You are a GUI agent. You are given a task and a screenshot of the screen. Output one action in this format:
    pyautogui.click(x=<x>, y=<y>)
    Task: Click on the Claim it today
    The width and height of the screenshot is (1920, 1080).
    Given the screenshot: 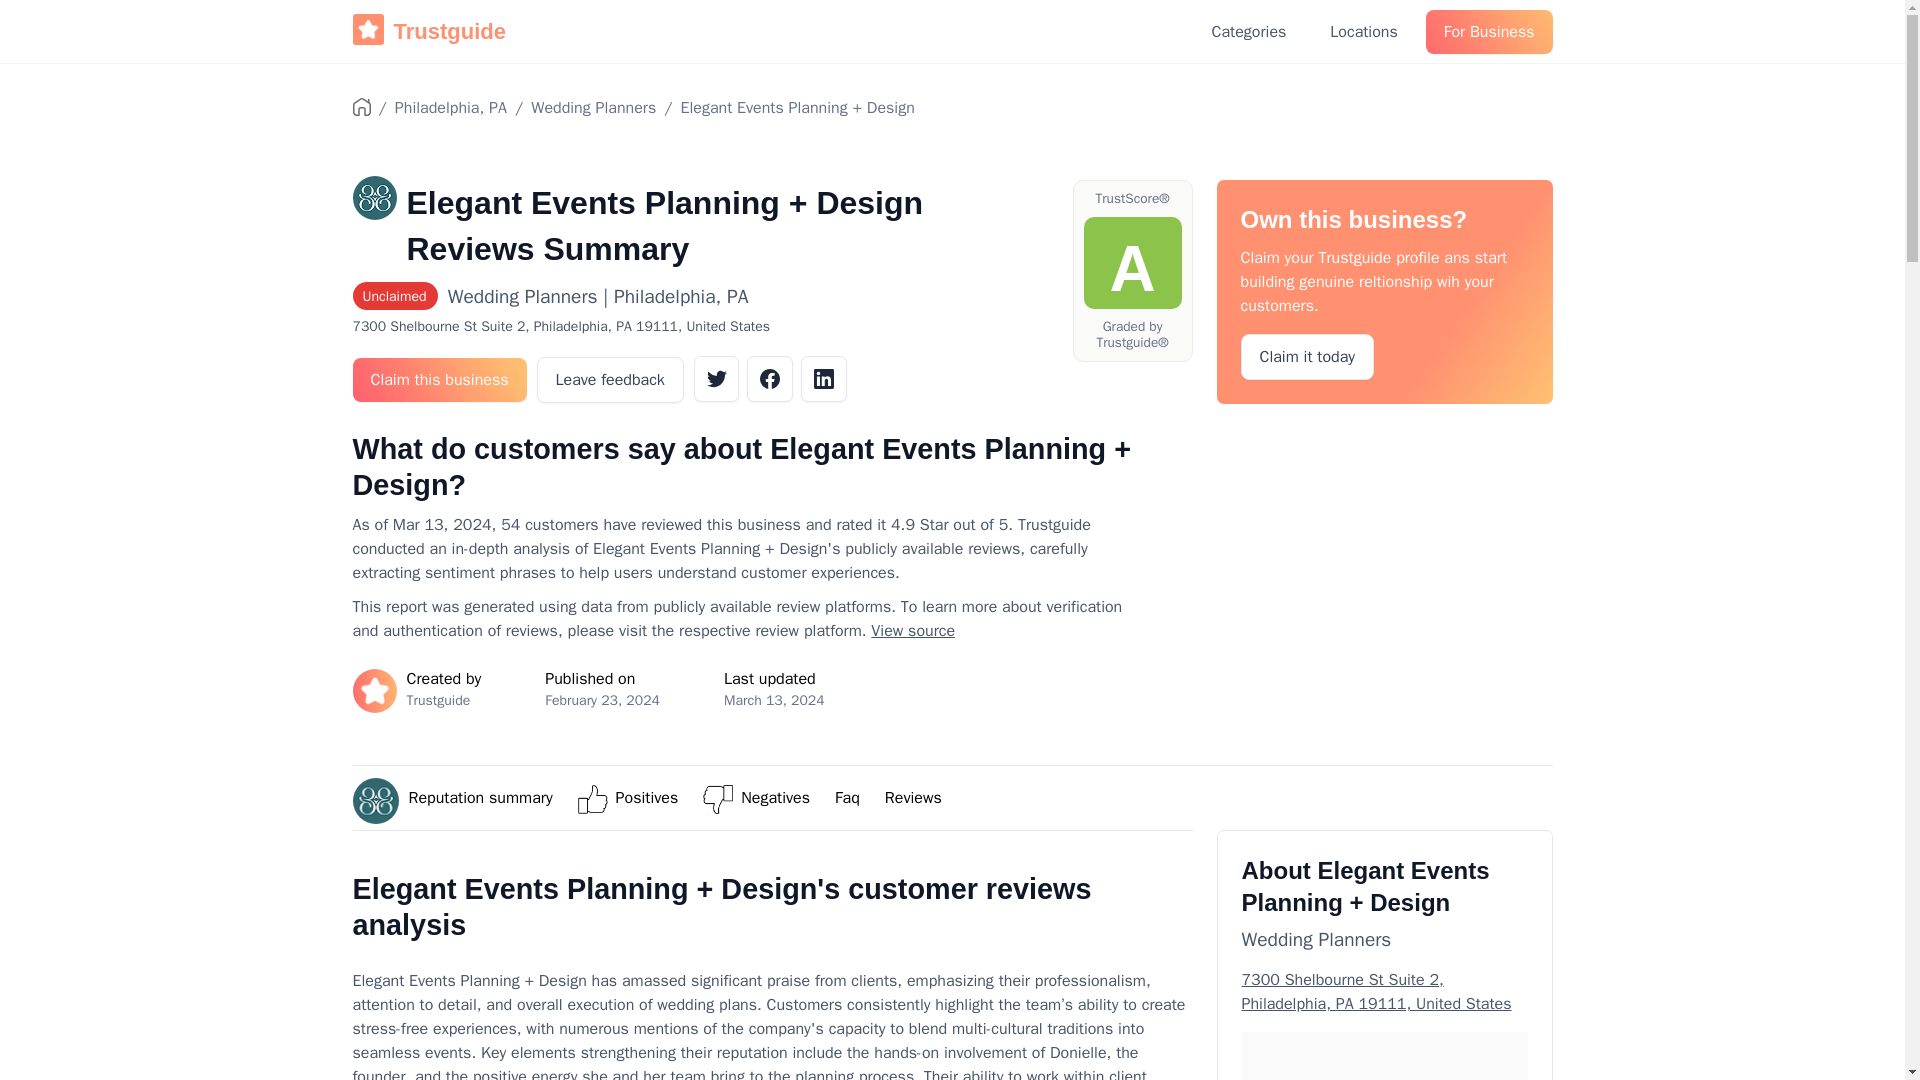 What is the action you would take?
    pyautogui.click(x=1307, y=356)
    